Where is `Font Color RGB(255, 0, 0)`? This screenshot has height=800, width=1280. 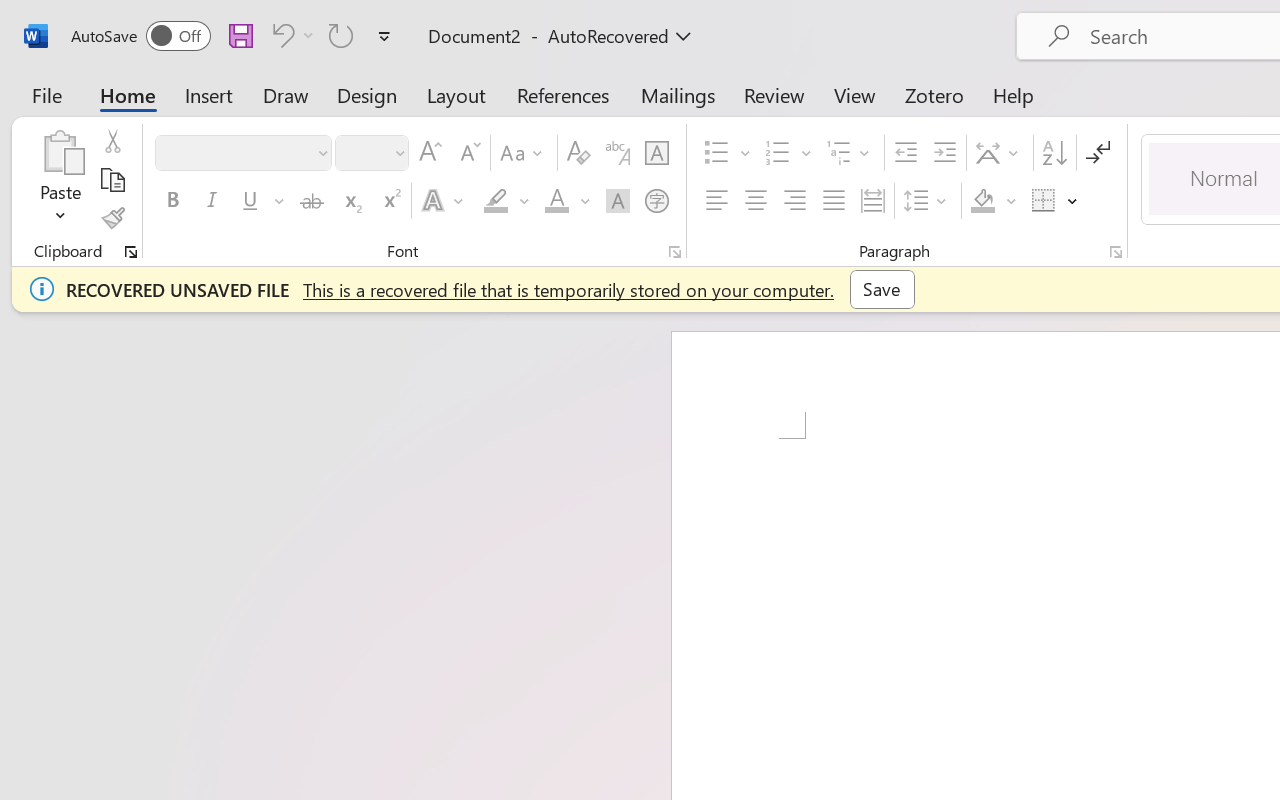
Font Color RGB(255, 0, 0) is located at coordinates (556, 201).